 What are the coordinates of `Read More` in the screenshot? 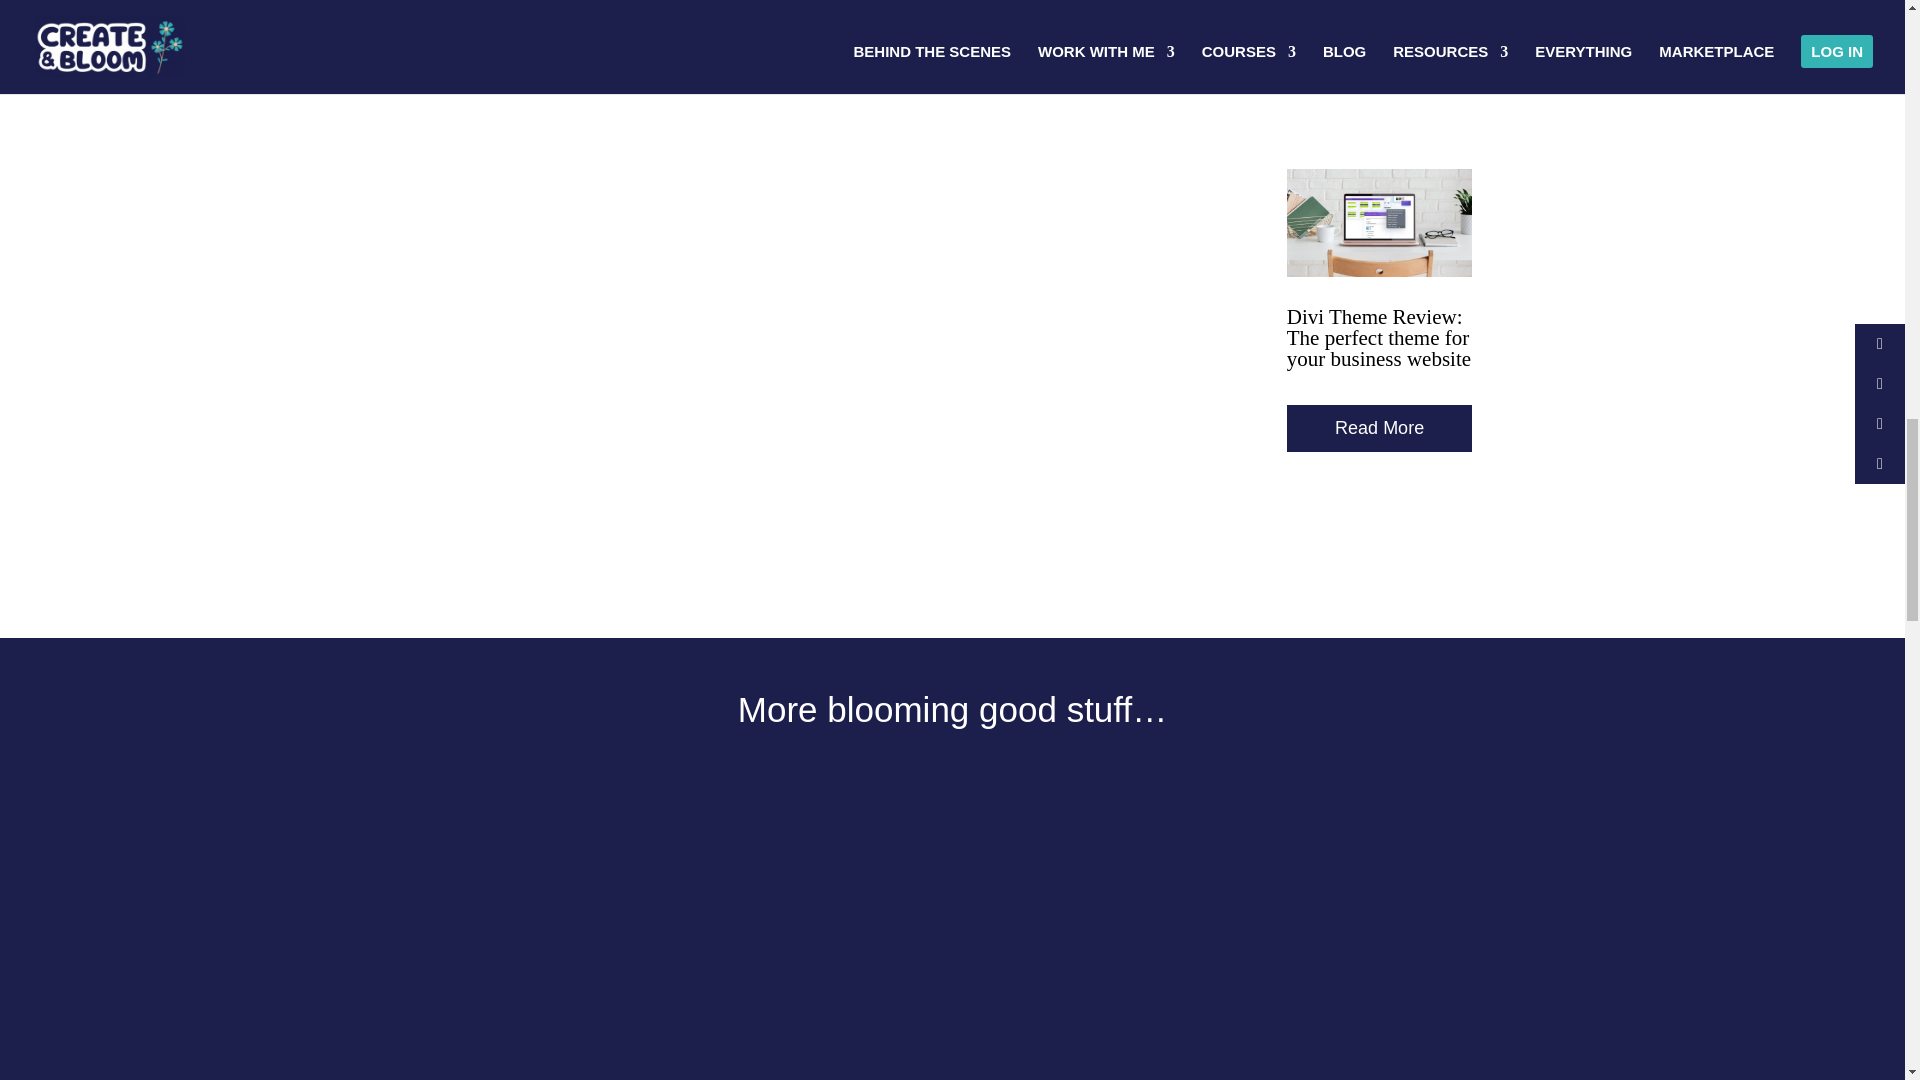 It's located at (1379, 61).